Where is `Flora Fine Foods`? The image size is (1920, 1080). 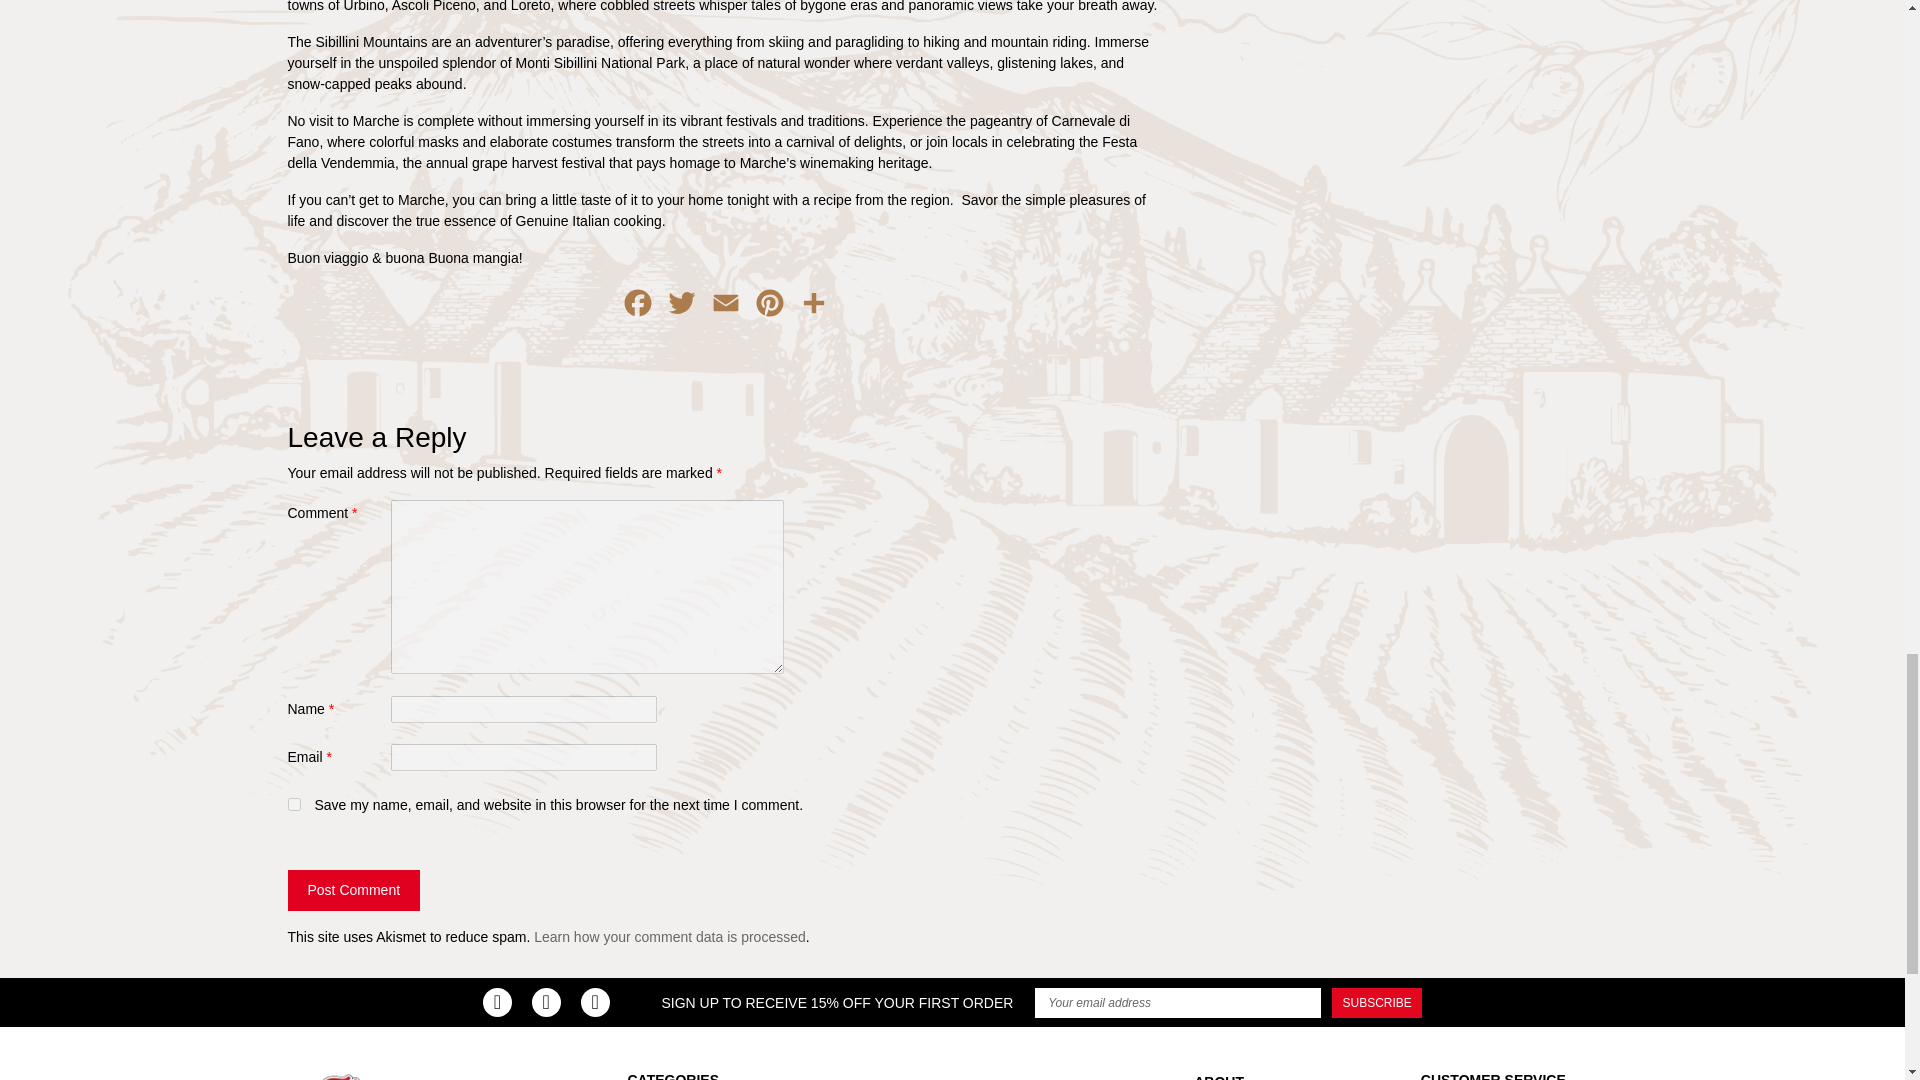 Flora Fine Foods is located at coordinates (368, 1076).